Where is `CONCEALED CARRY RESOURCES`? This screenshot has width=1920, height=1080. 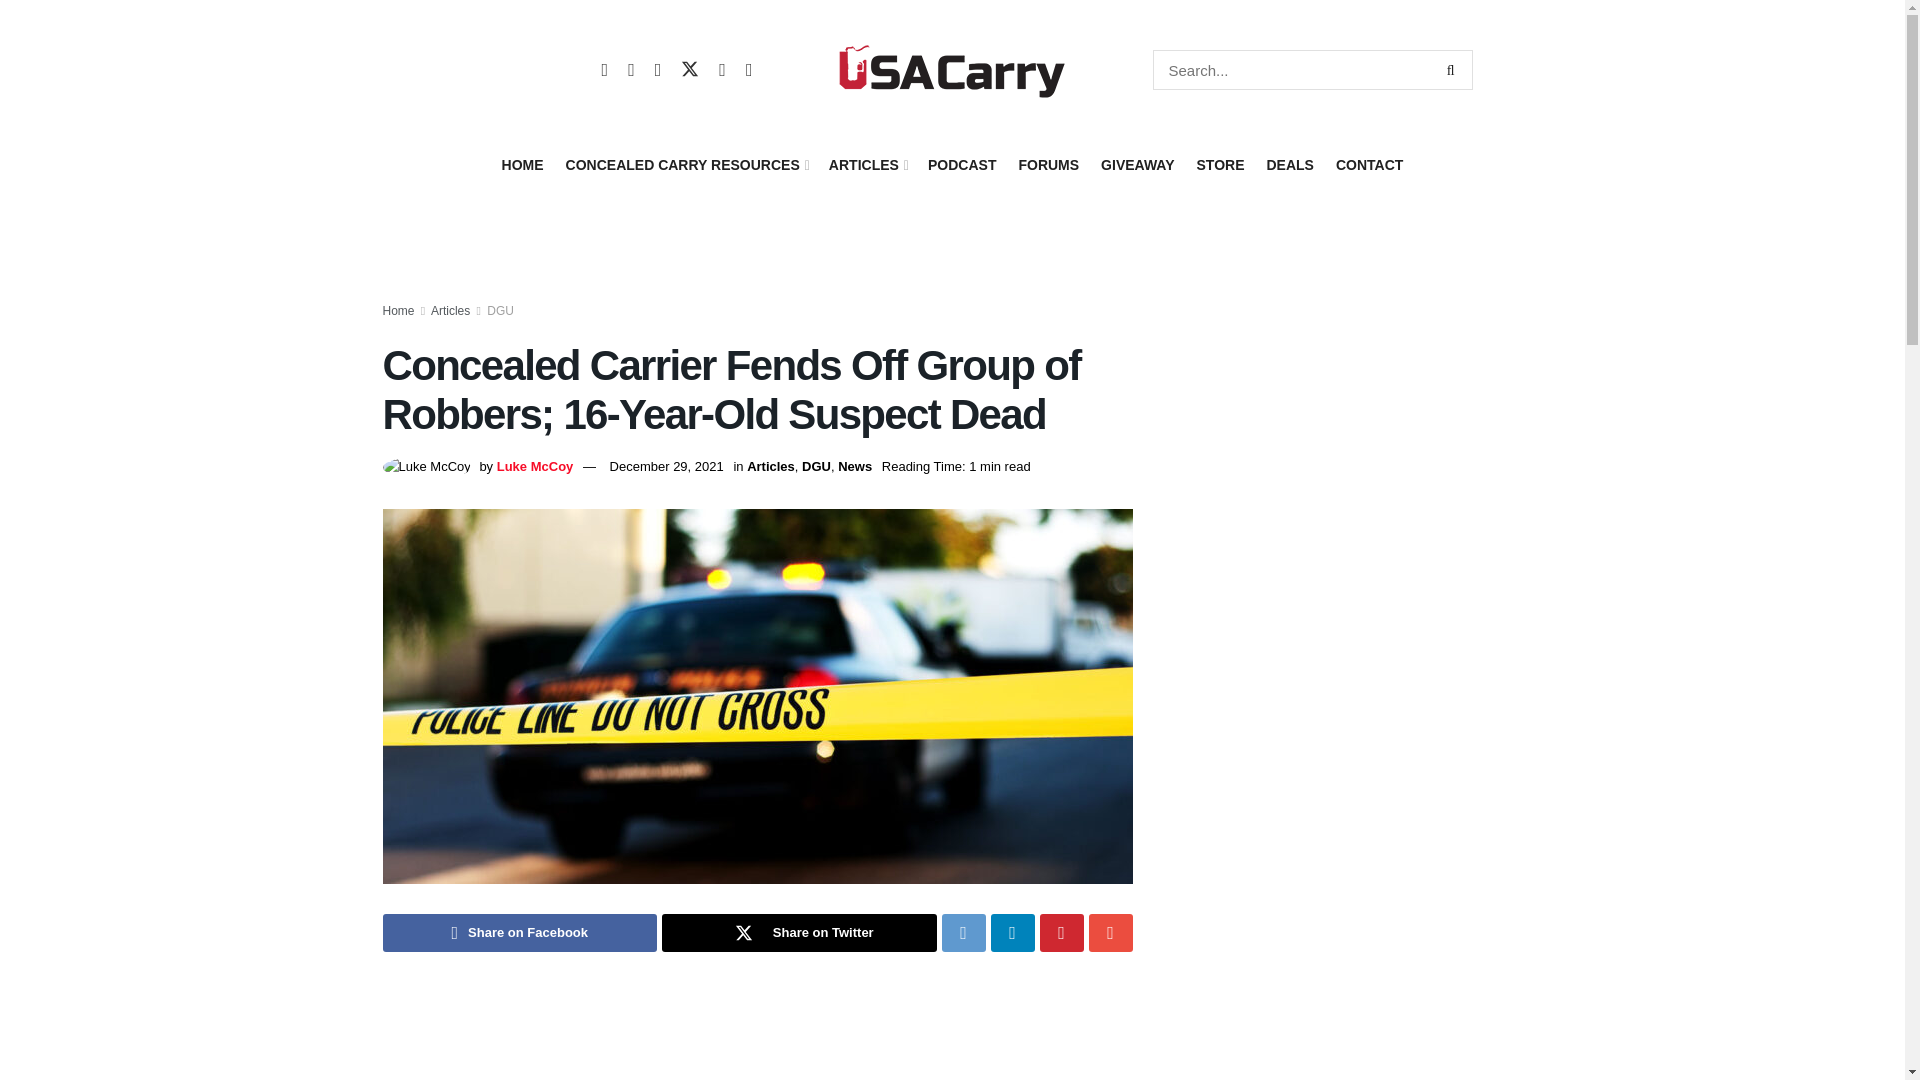
CONCEALED CARRY RESOURCES is located at coordinates (686, 165).